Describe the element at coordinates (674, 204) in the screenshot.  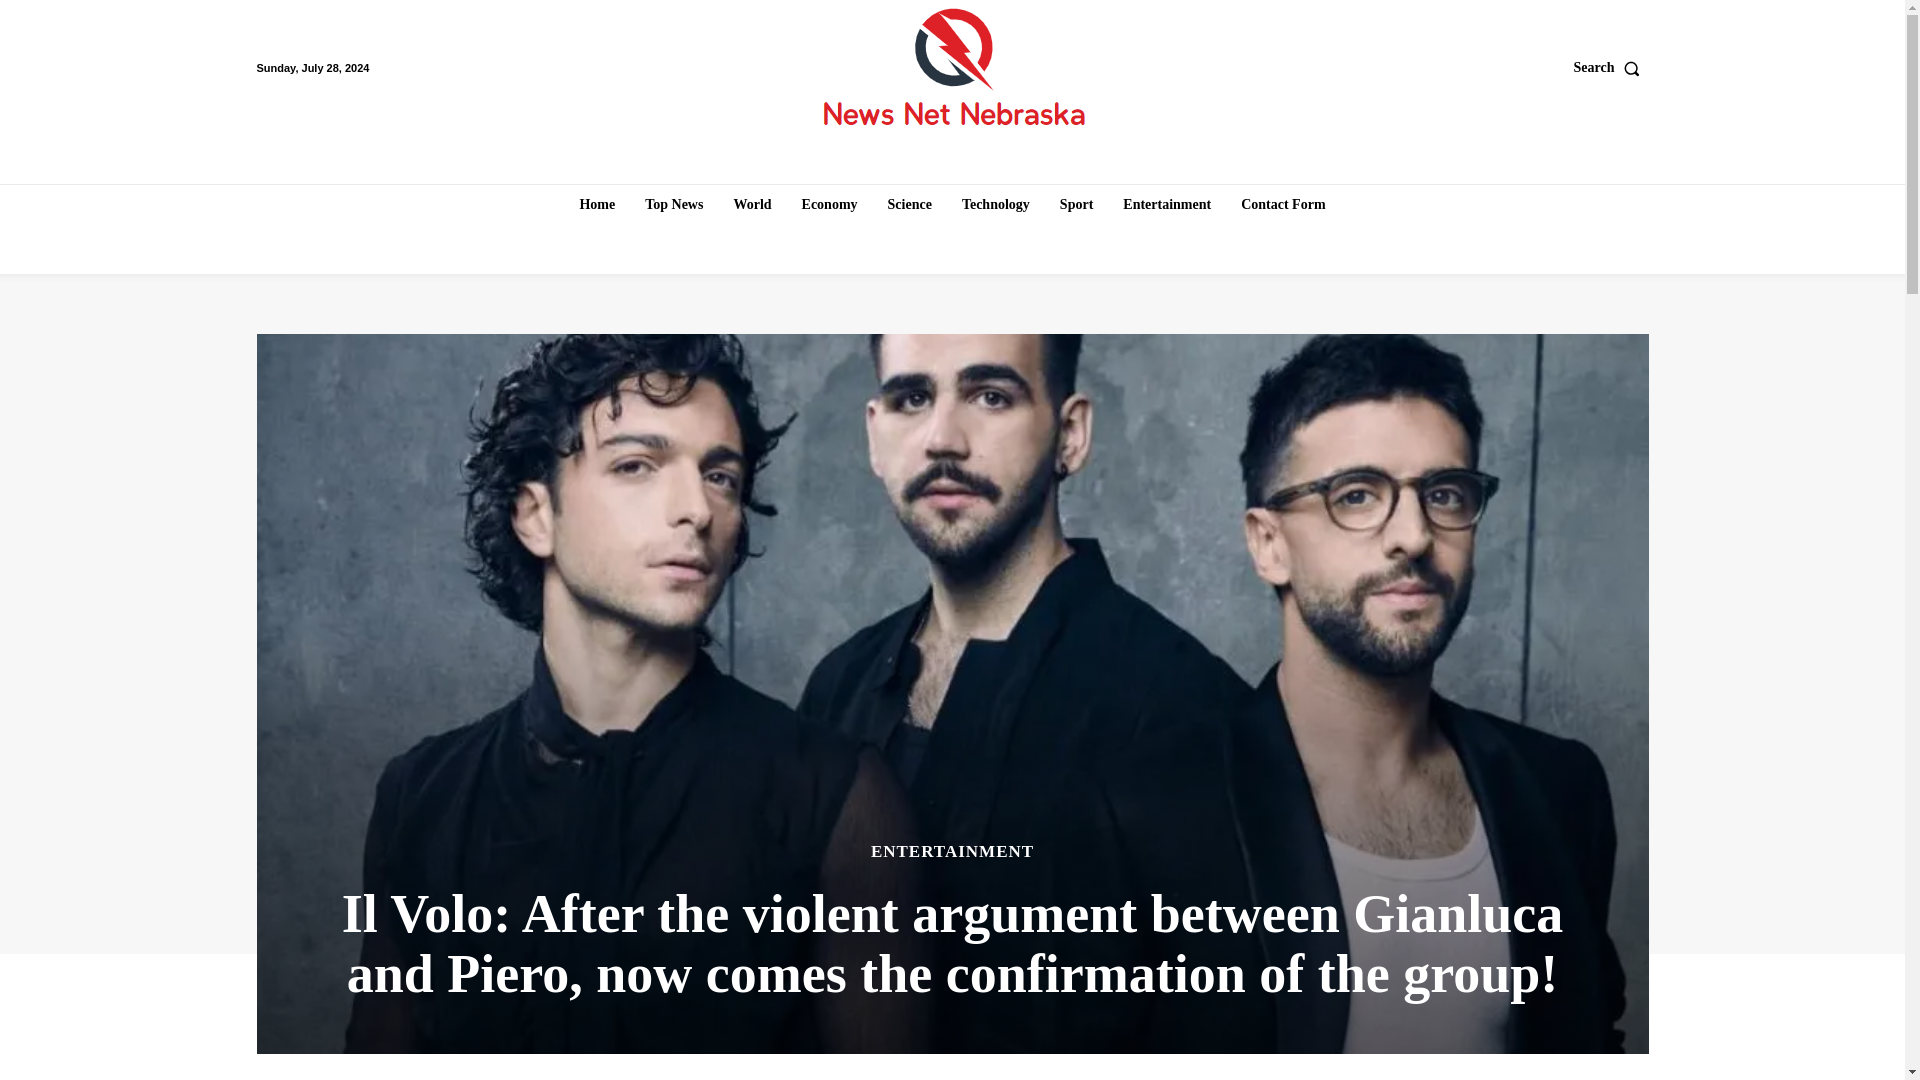
I see `Top News` at that location.